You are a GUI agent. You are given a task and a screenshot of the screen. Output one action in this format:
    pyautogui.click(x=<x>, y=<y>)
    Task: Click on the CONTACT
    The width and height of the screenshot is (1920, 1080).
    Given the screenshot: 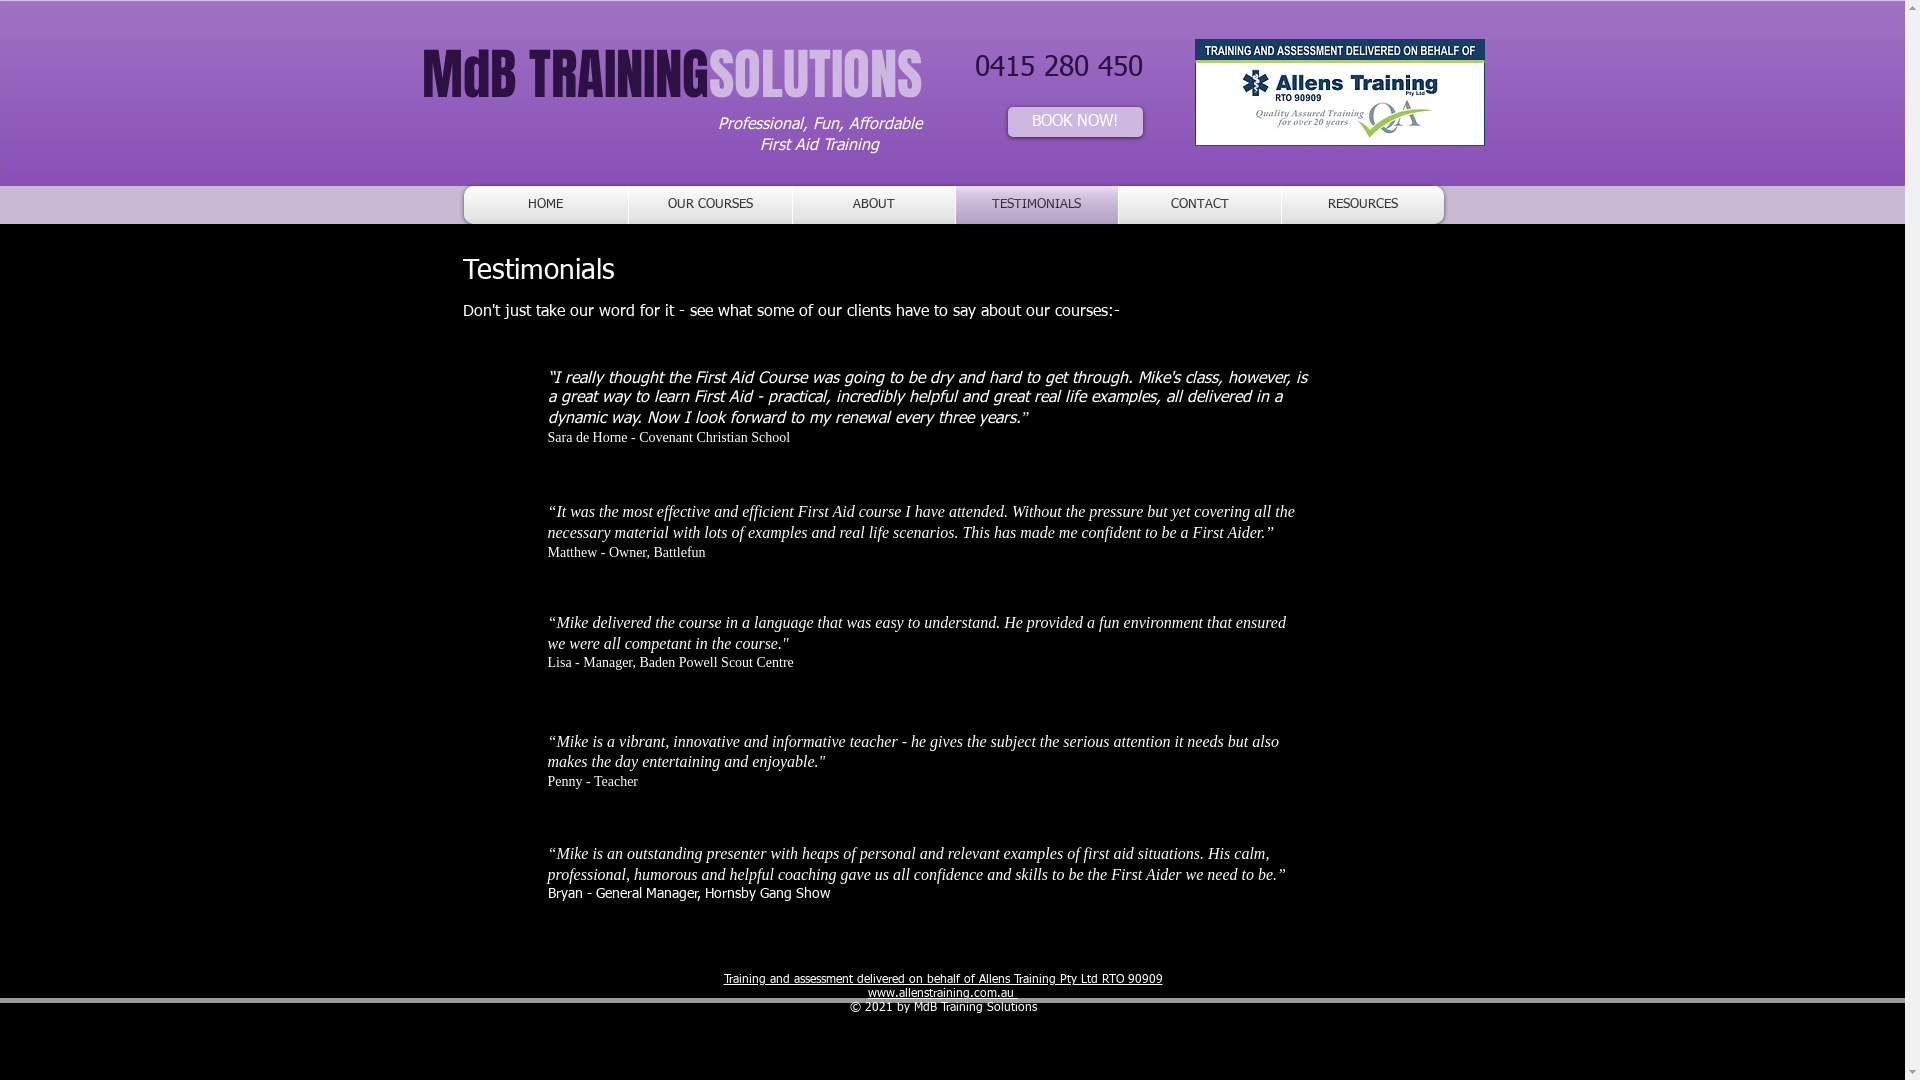 What is the action you would take?
    pyautogui.click(x=1199, y=205)
    